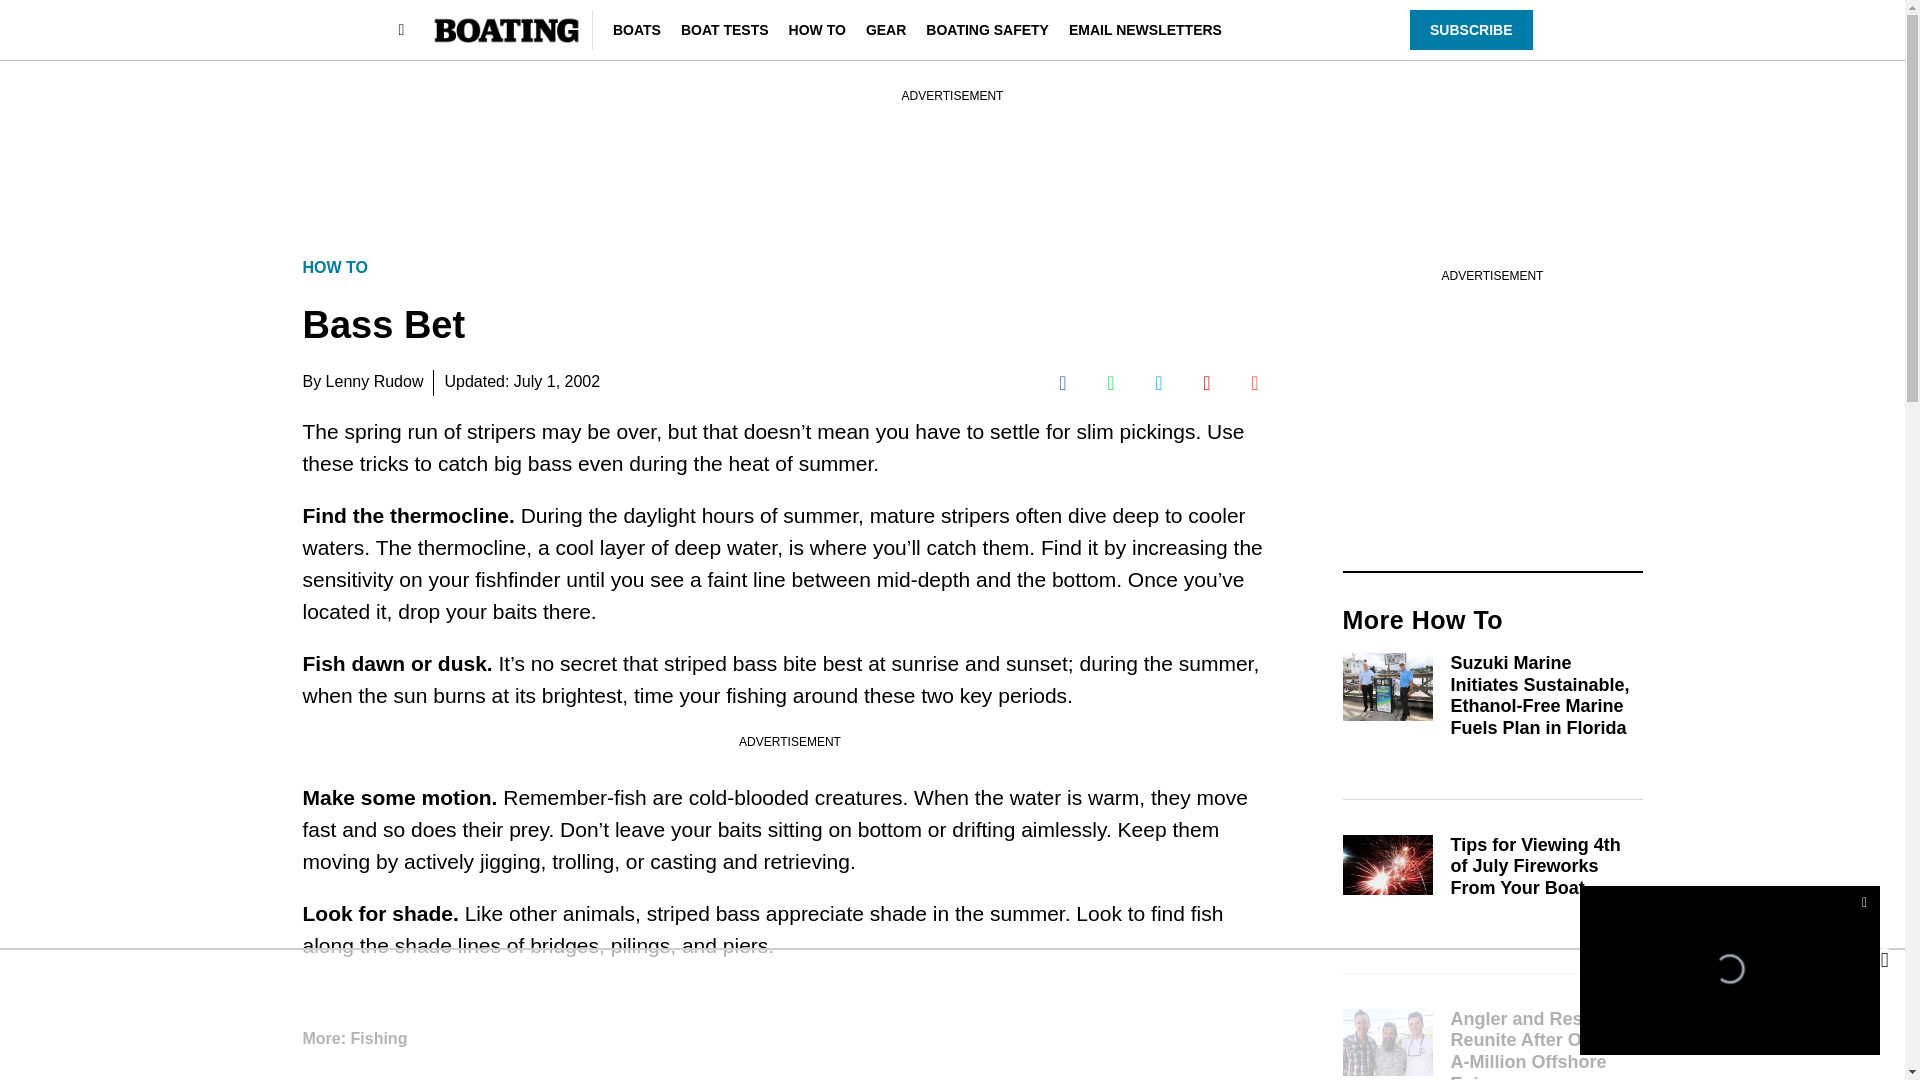 Image resolution: width=1920 pixels, height=1080 pixels. I want to click on EMAIL NEWSLETTERS, so click(1145, 29).